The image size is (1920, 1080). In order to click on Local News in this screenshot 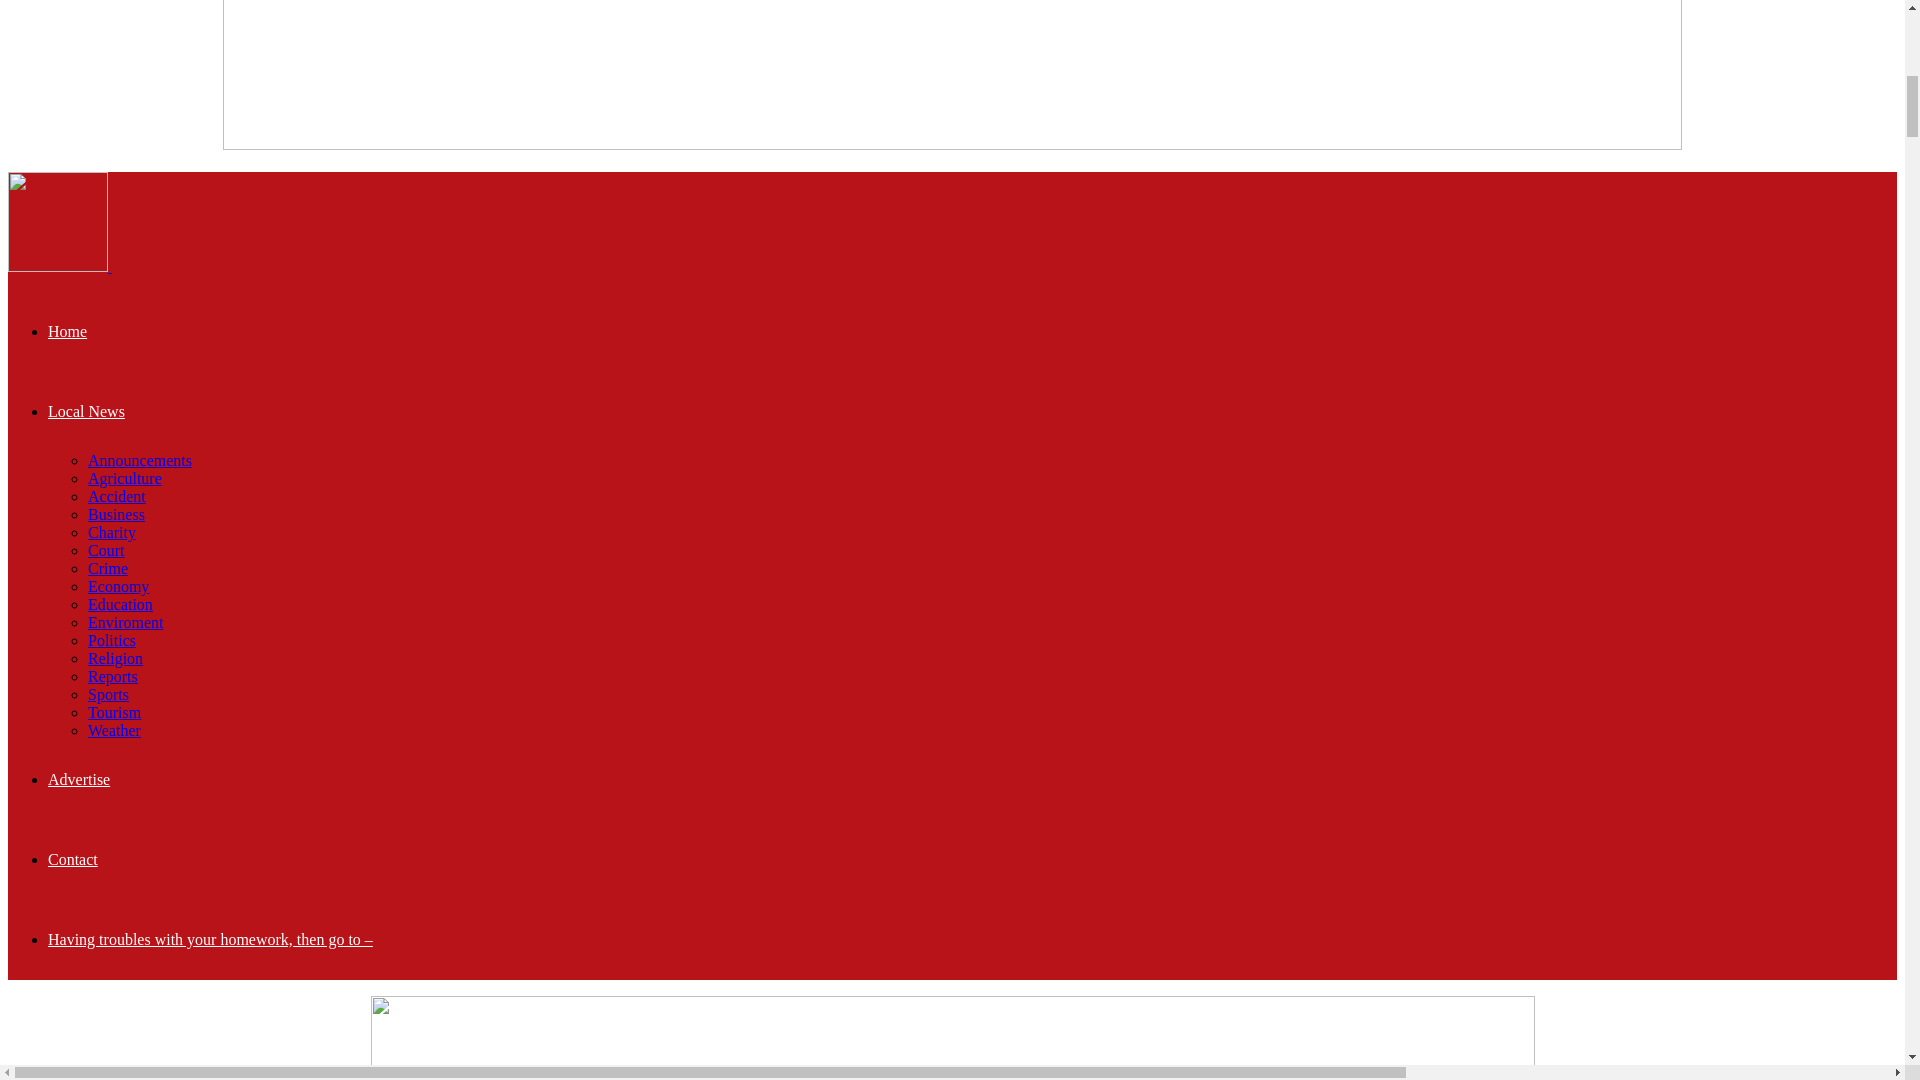, I will do `click(86, 411)`.